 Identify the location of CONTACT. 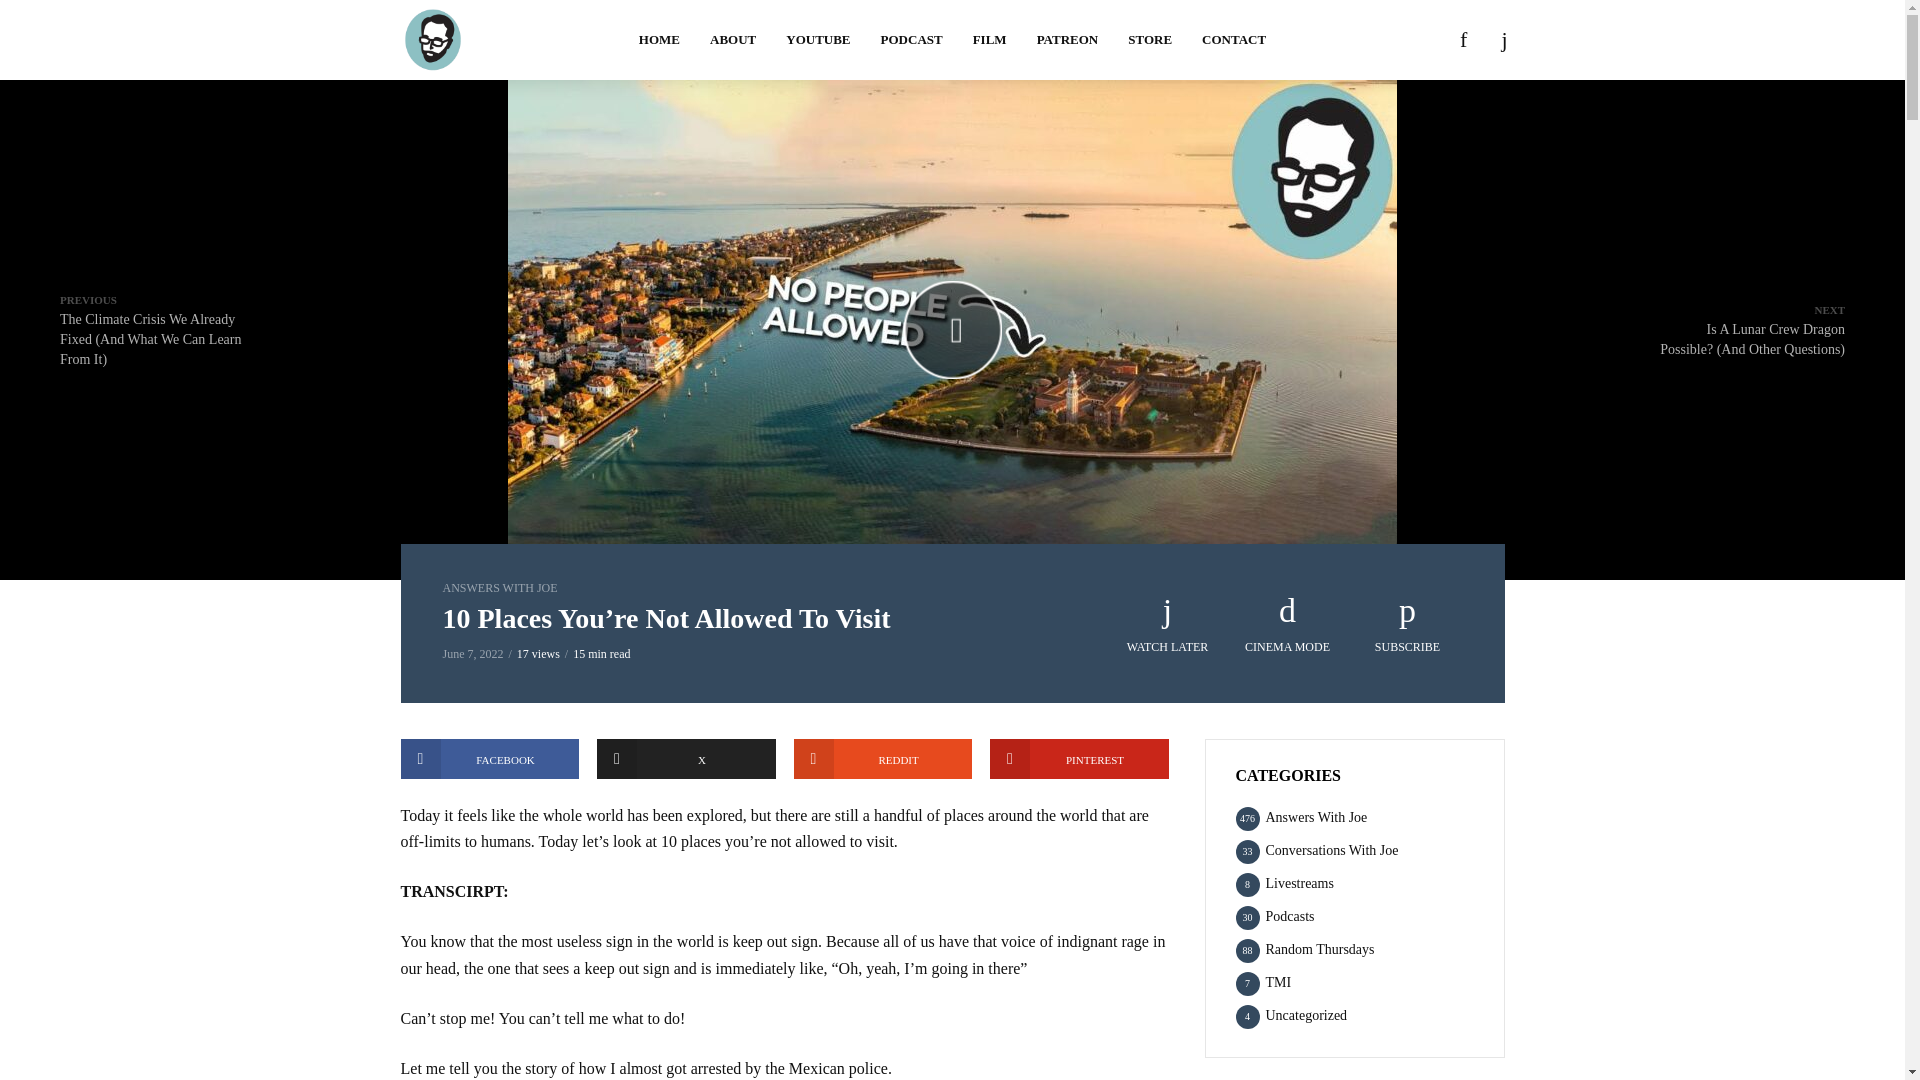
(1233, 40).